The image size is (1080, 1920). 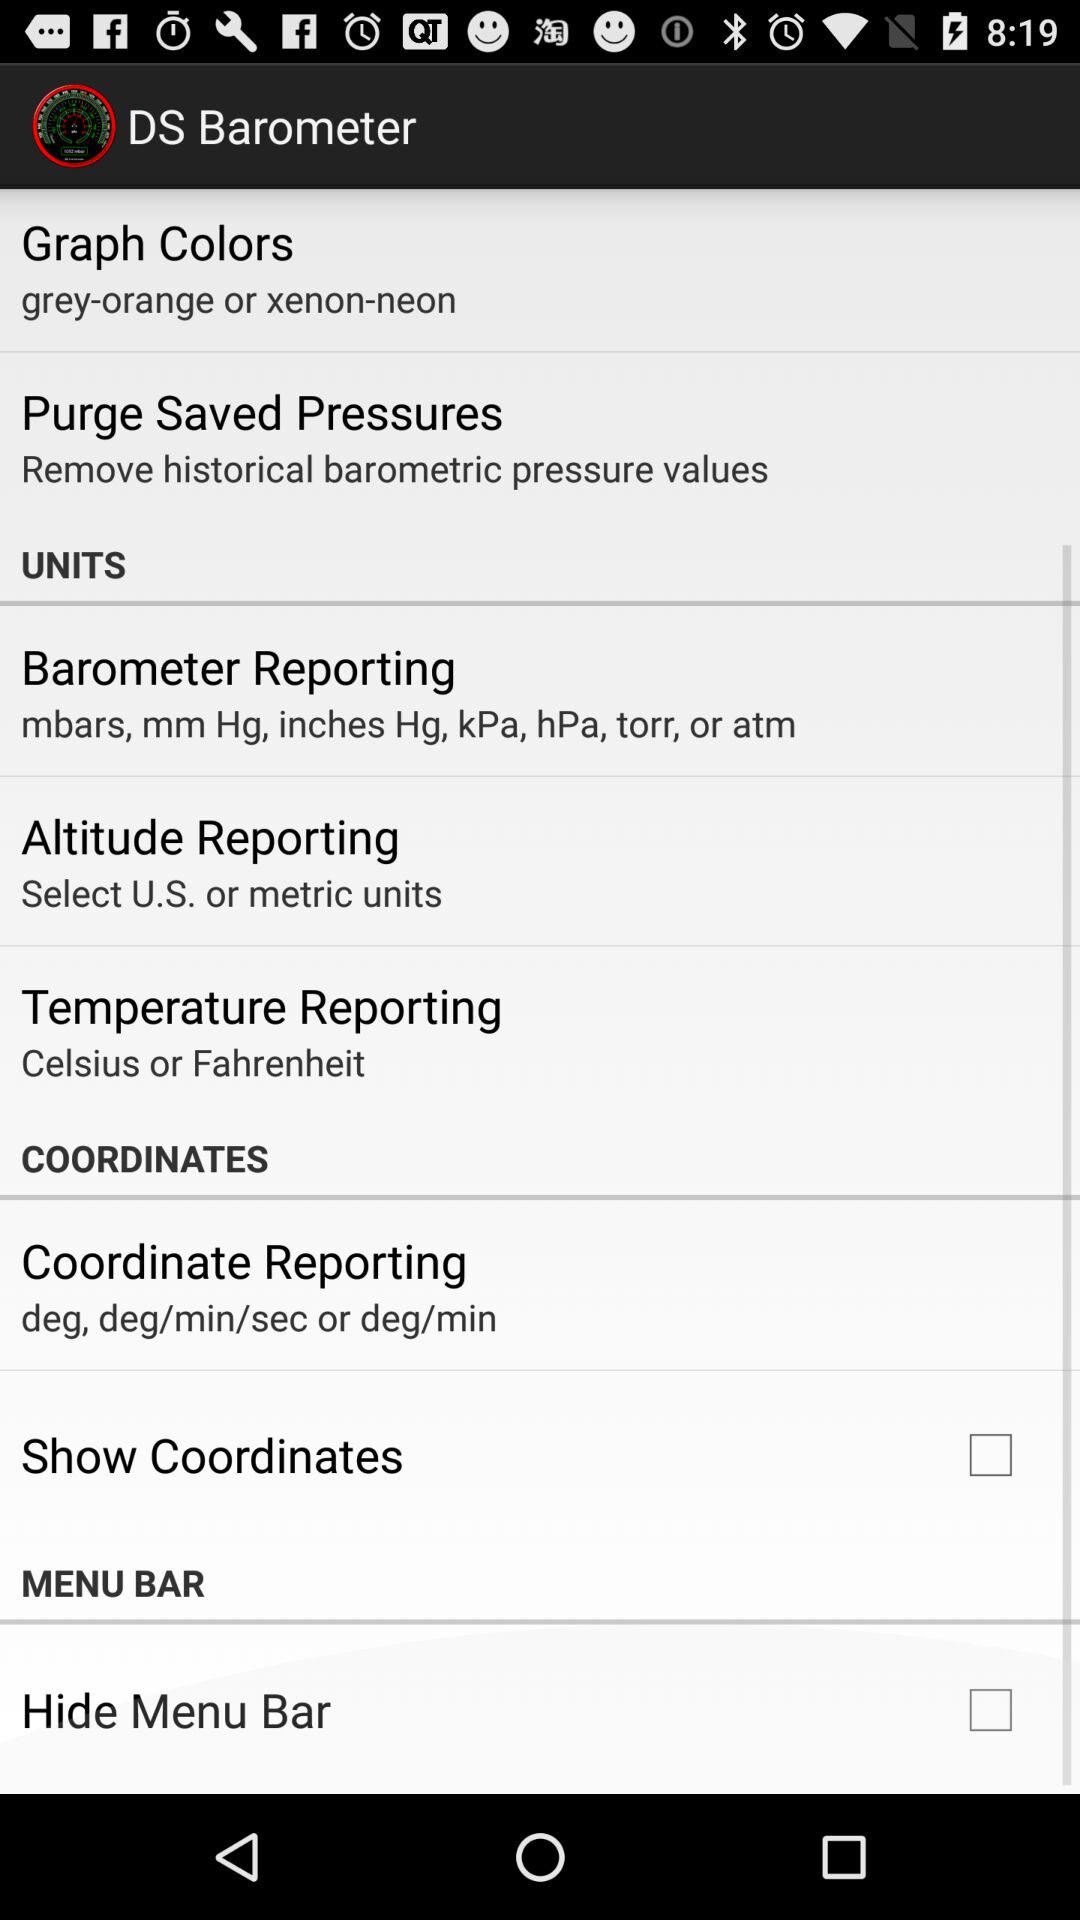 I want to click on jump until mbars mm hg icon, so click(x=408, y=722).